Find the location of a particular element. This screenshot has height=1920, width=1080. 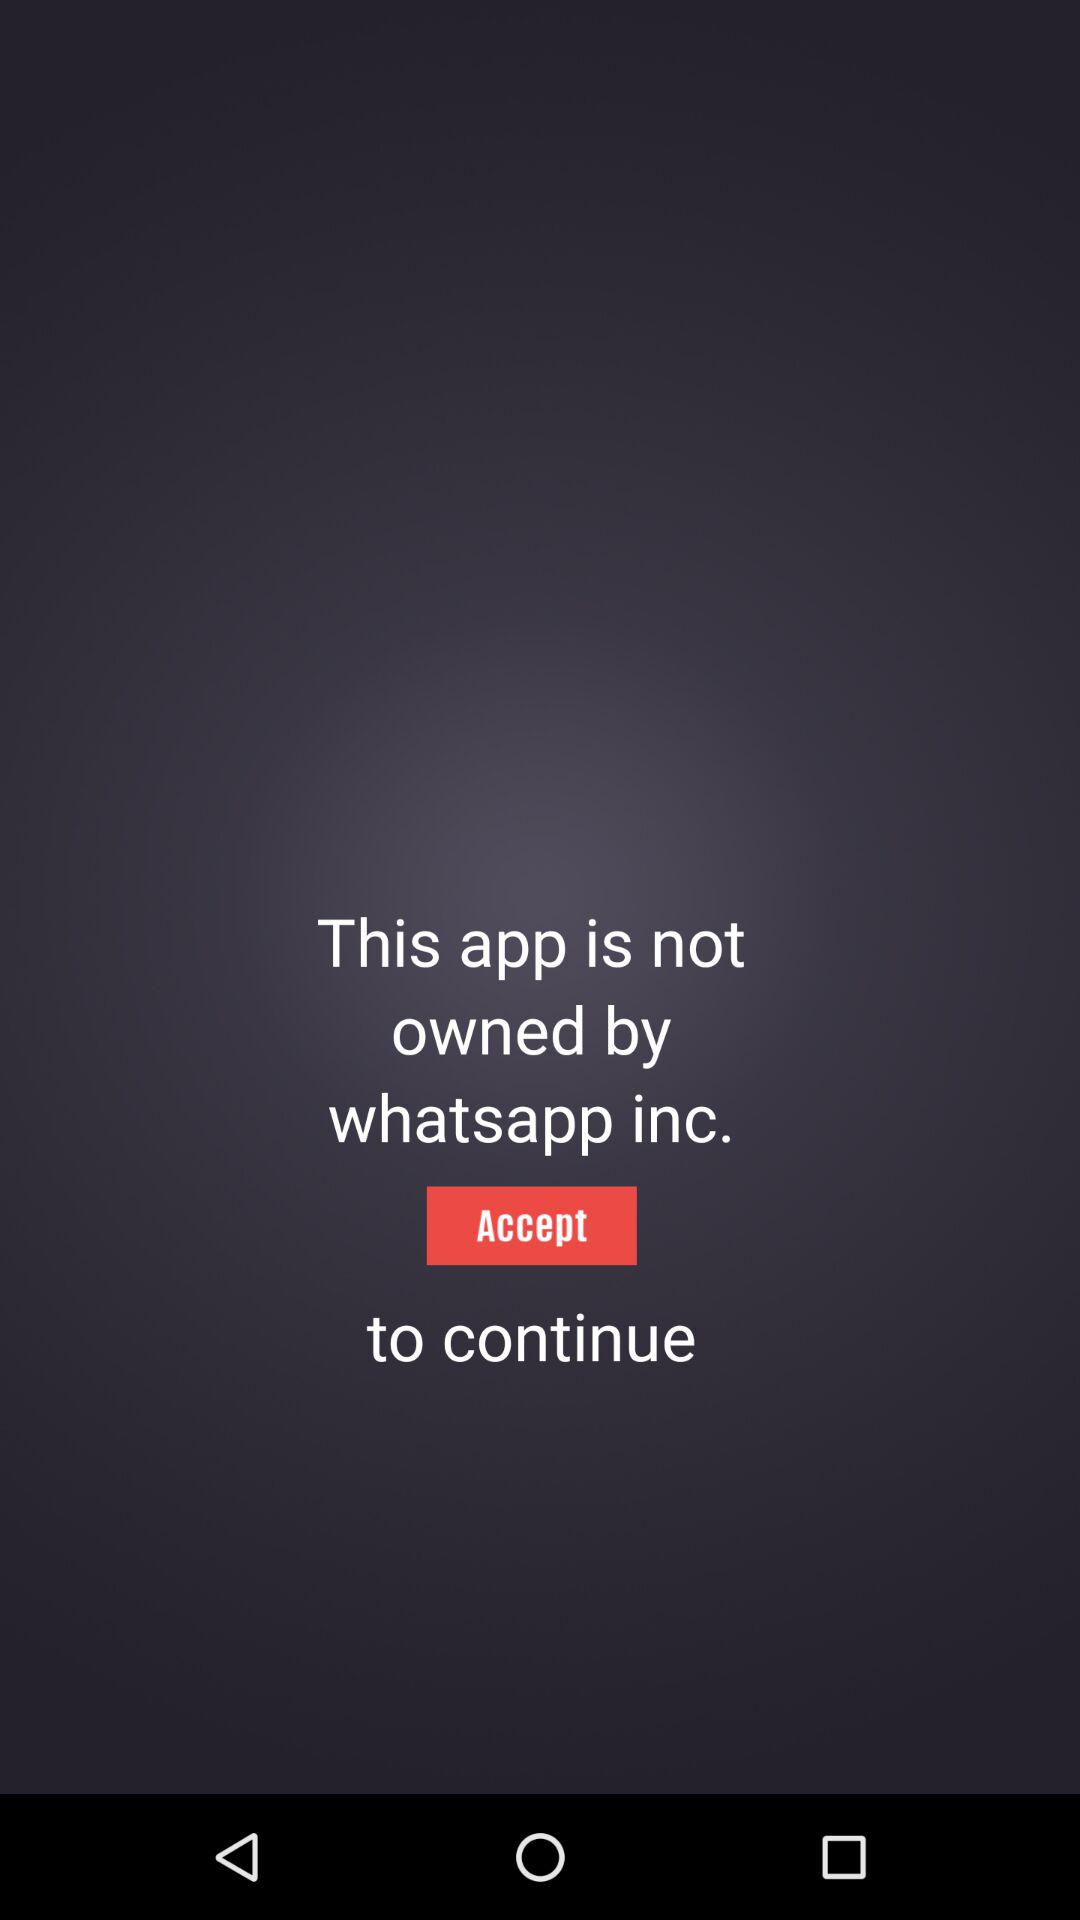

accept is located at coordinates (531, 1226).